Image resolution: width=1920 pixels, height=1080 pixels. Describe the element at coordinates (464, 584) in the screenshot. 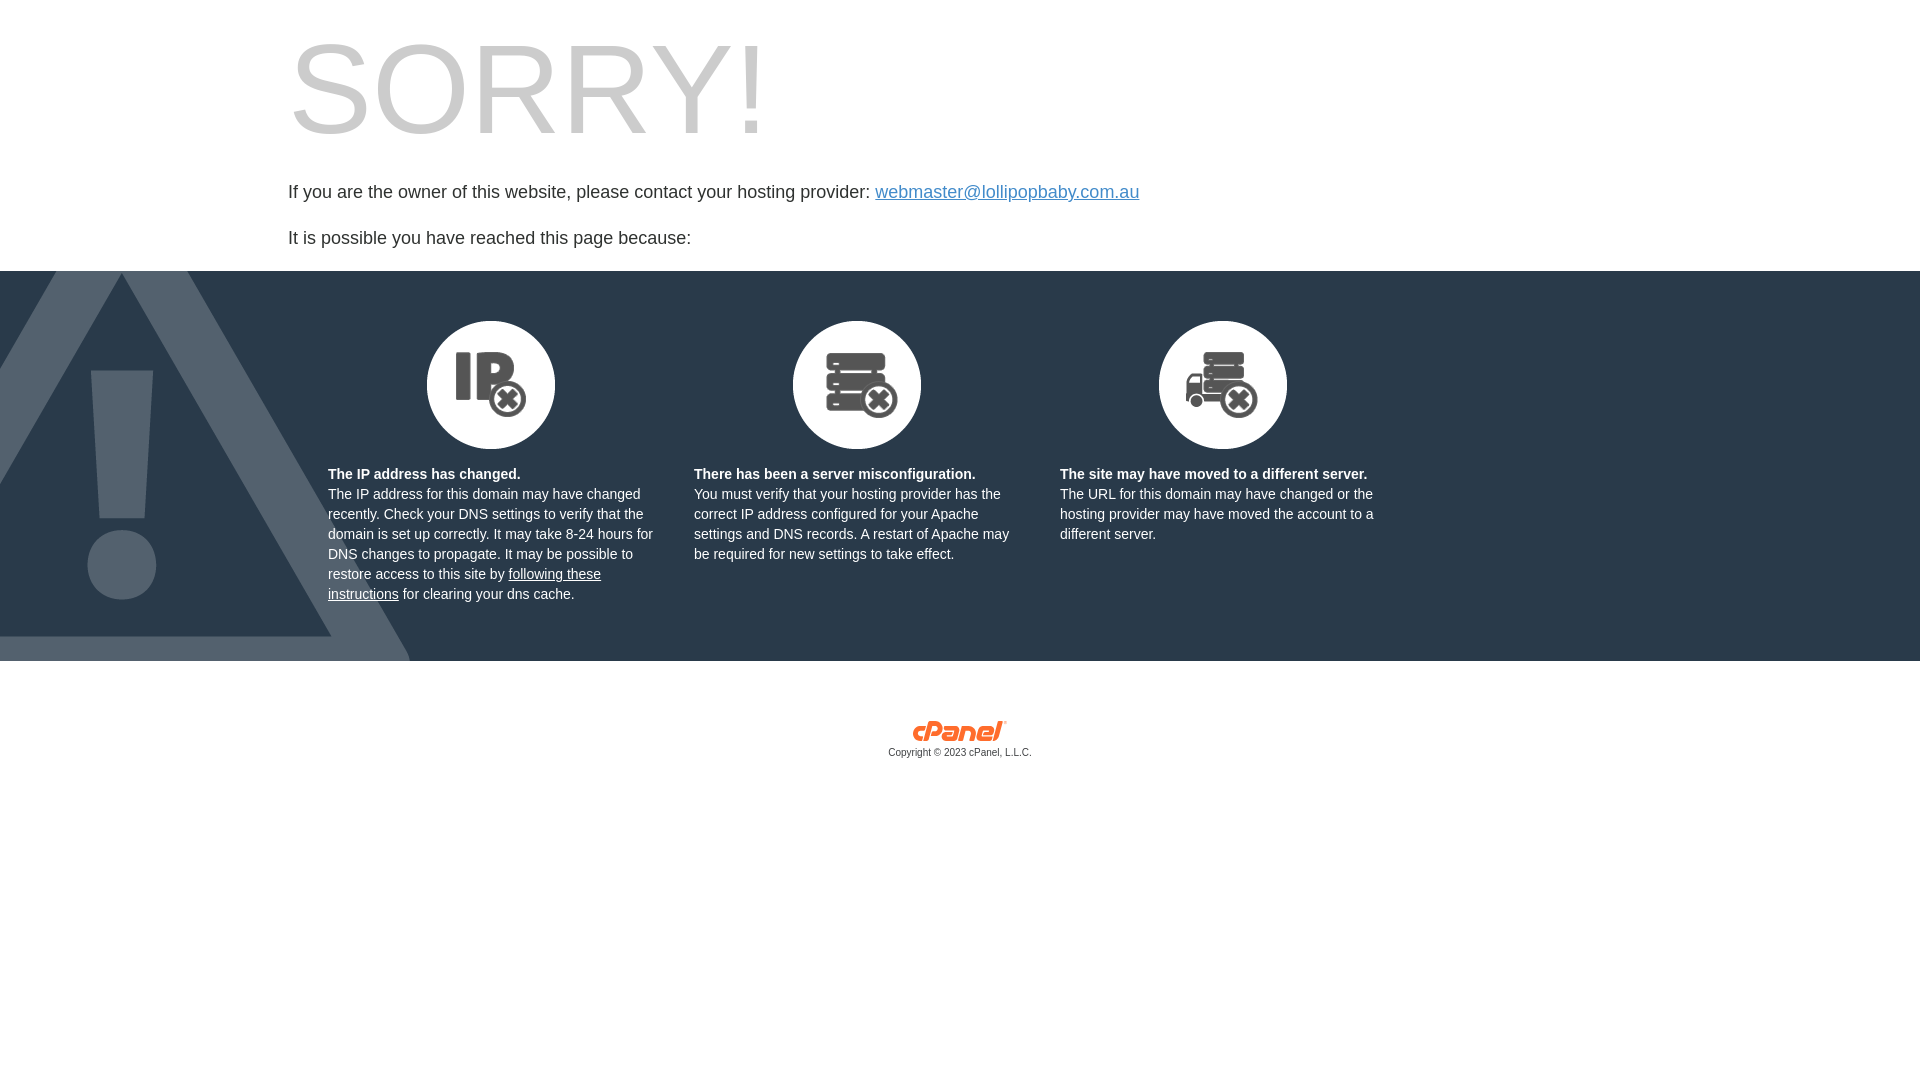

I see `following these instructions` at that location.